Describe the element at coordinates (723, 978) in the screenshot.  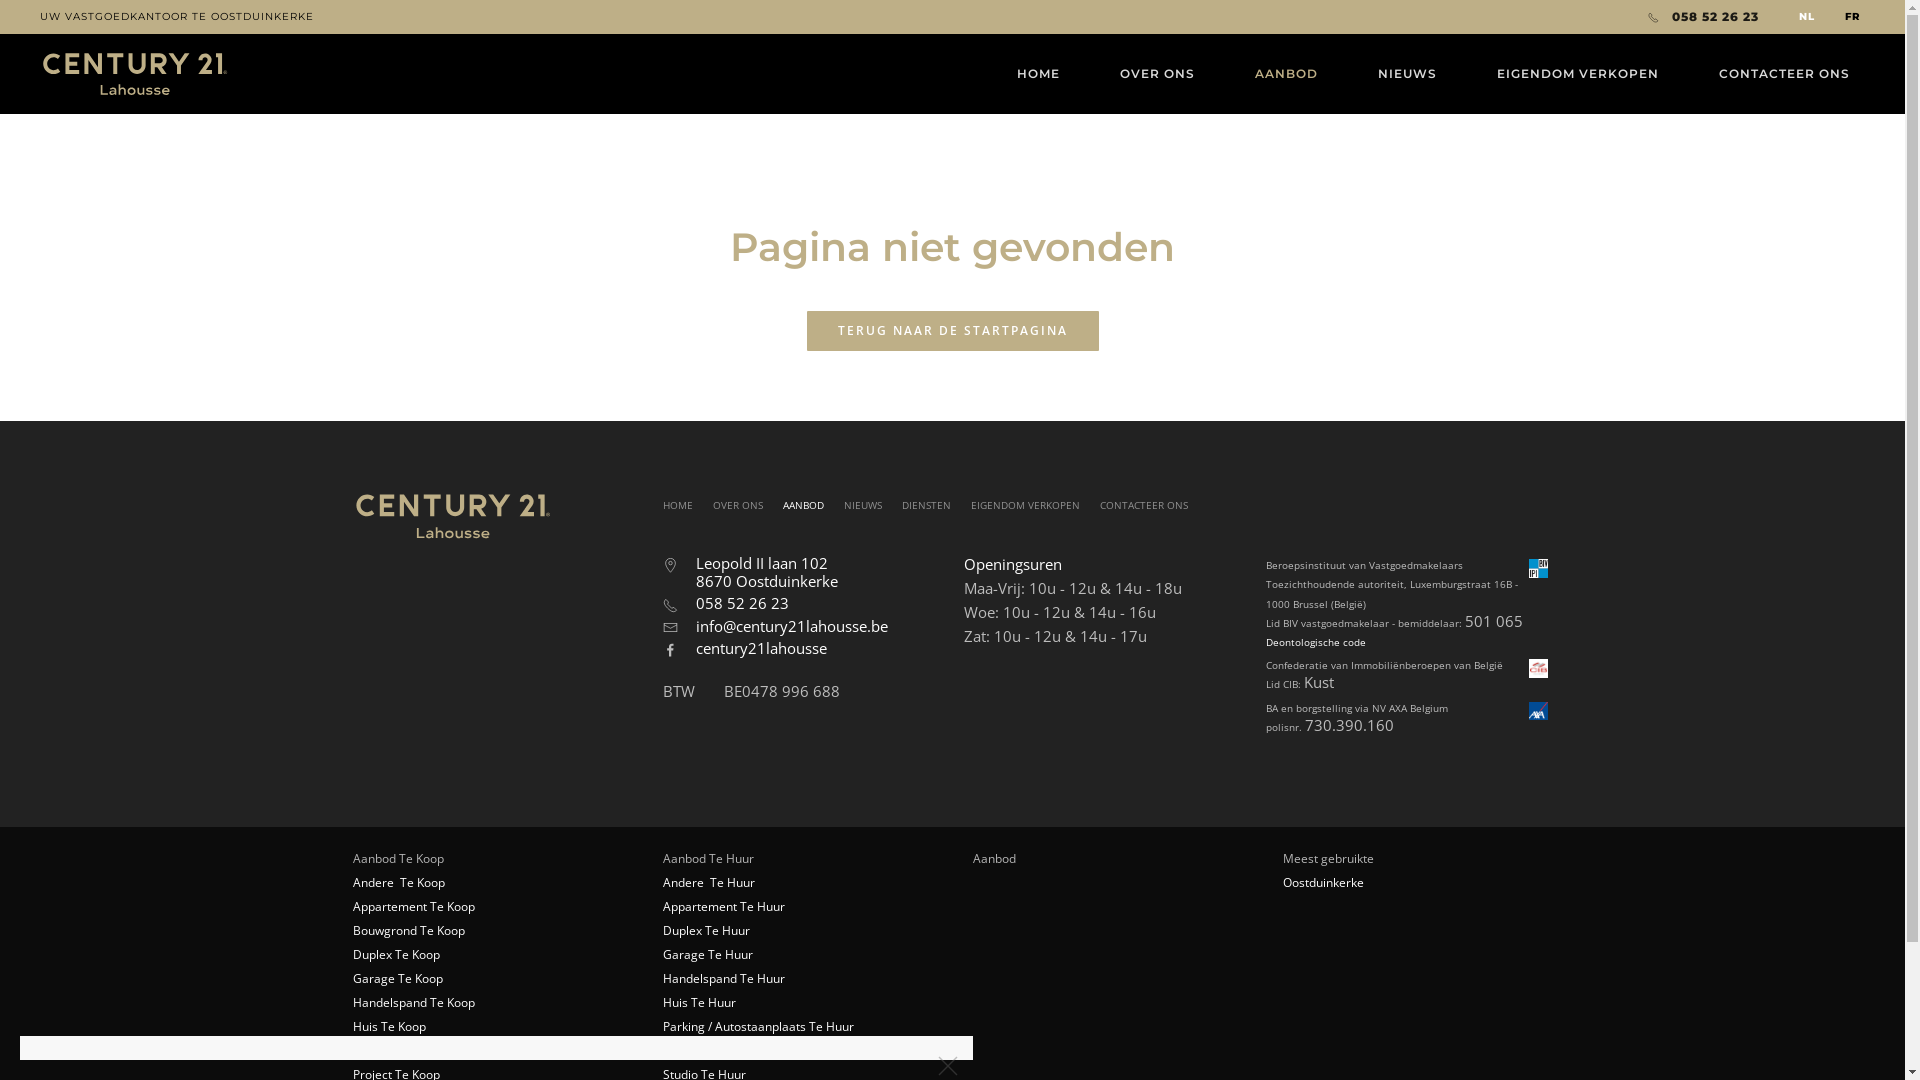
I see `Handelspand Te Huur` at that location.